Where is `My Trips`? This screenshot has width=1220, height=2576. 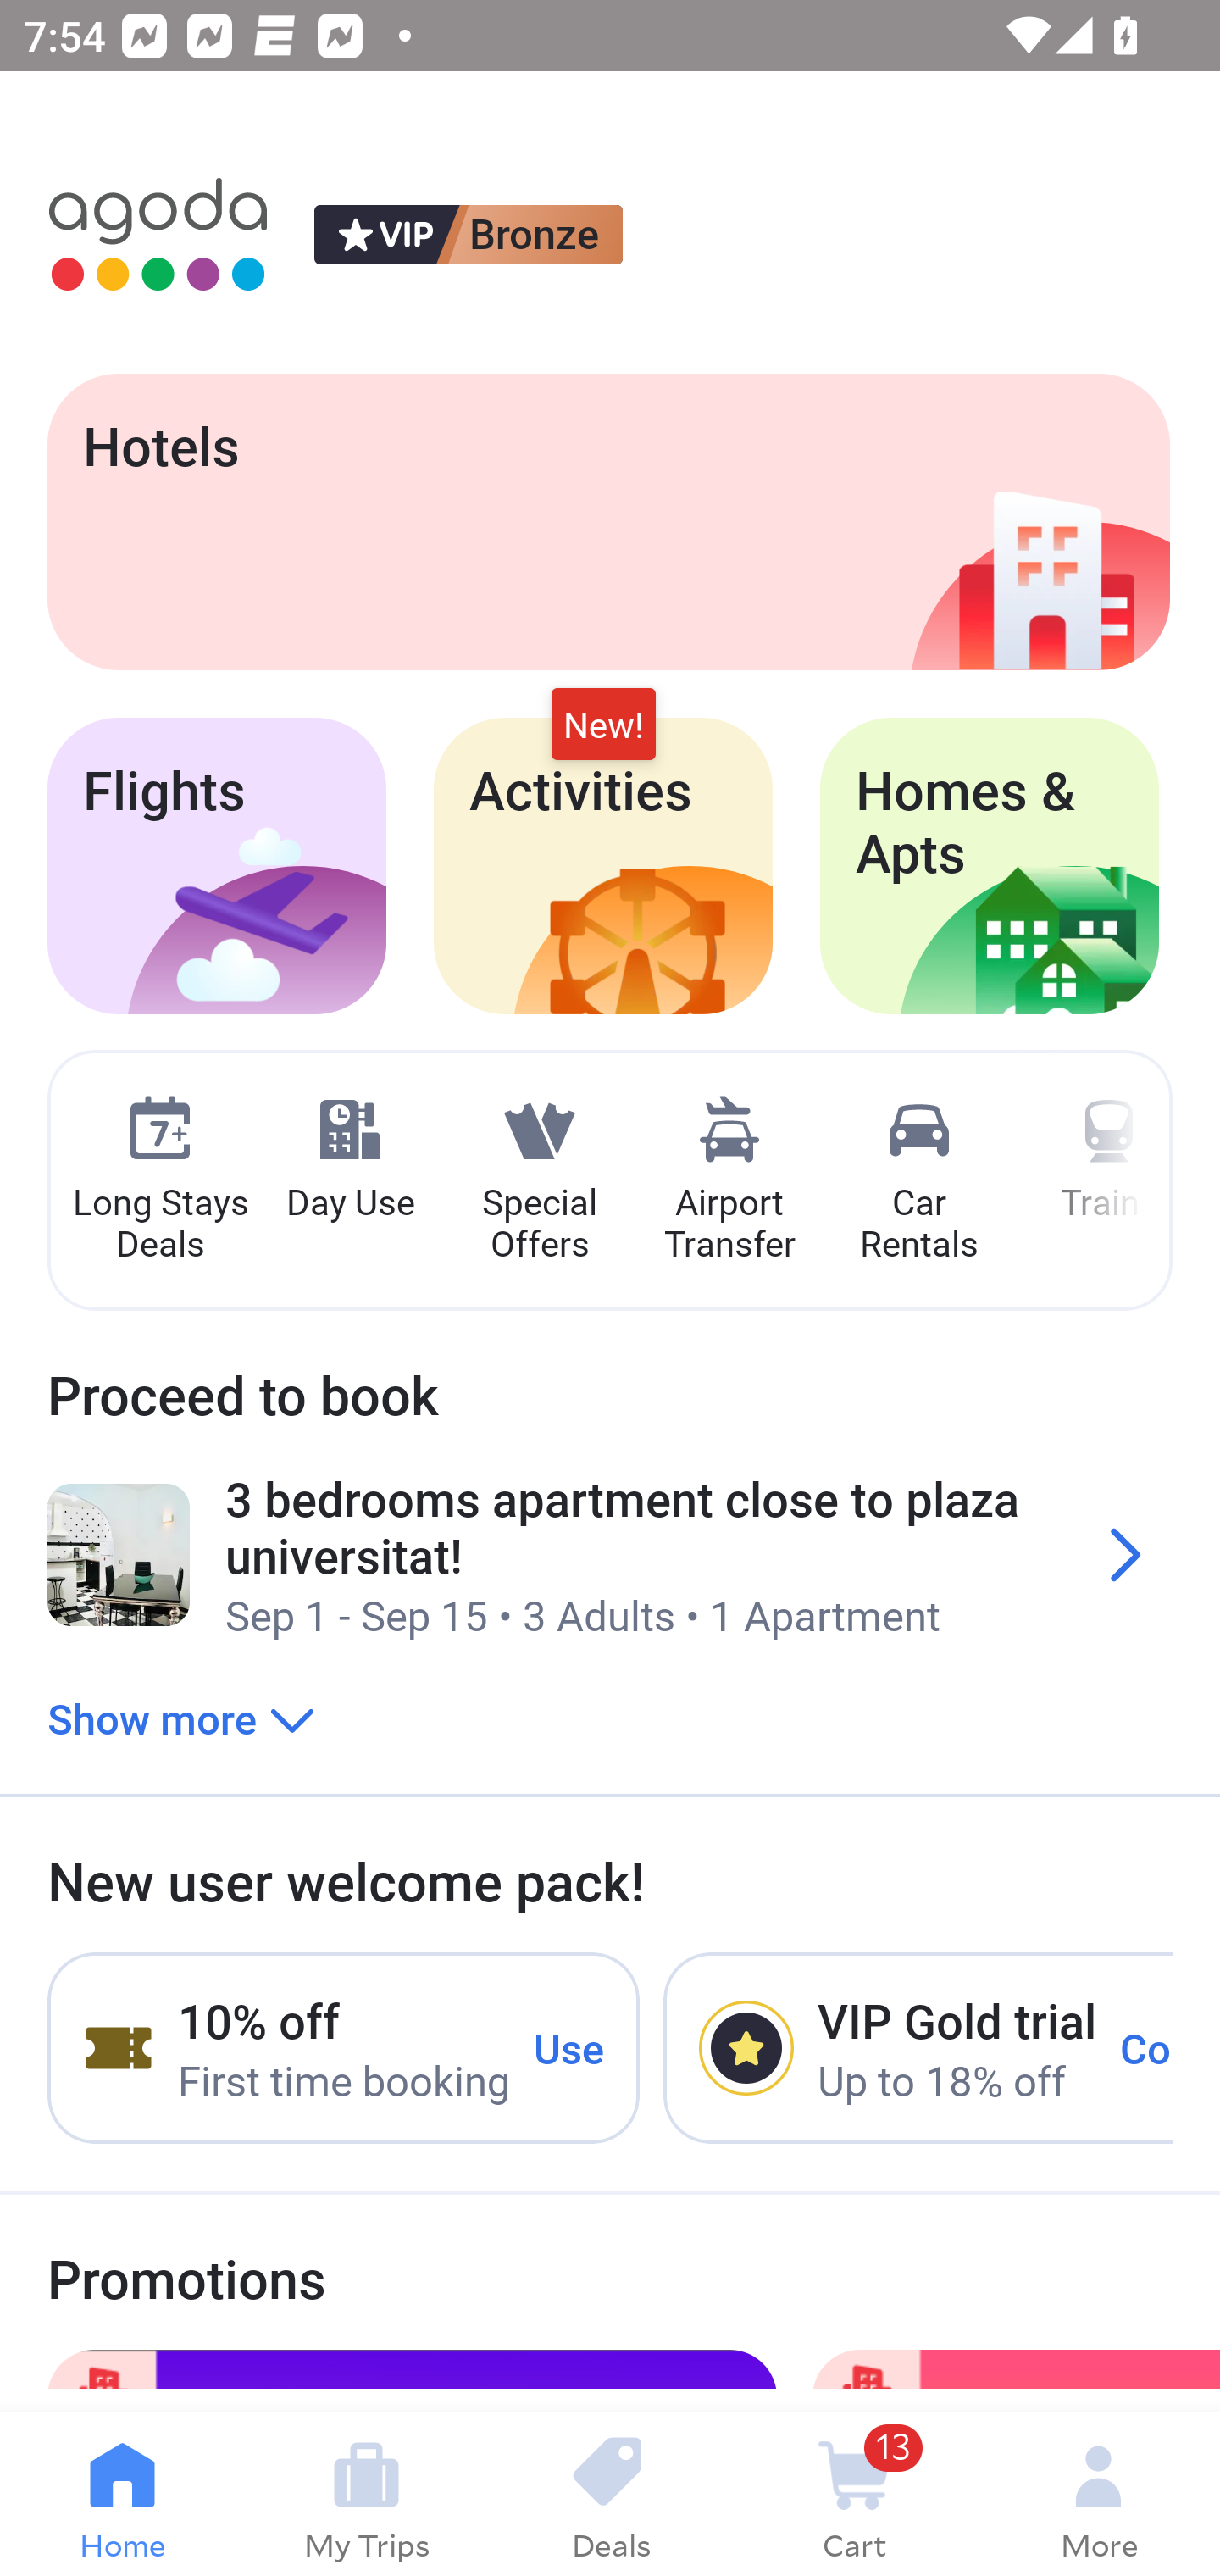
My Trips is located at coordinates (366, 2495).